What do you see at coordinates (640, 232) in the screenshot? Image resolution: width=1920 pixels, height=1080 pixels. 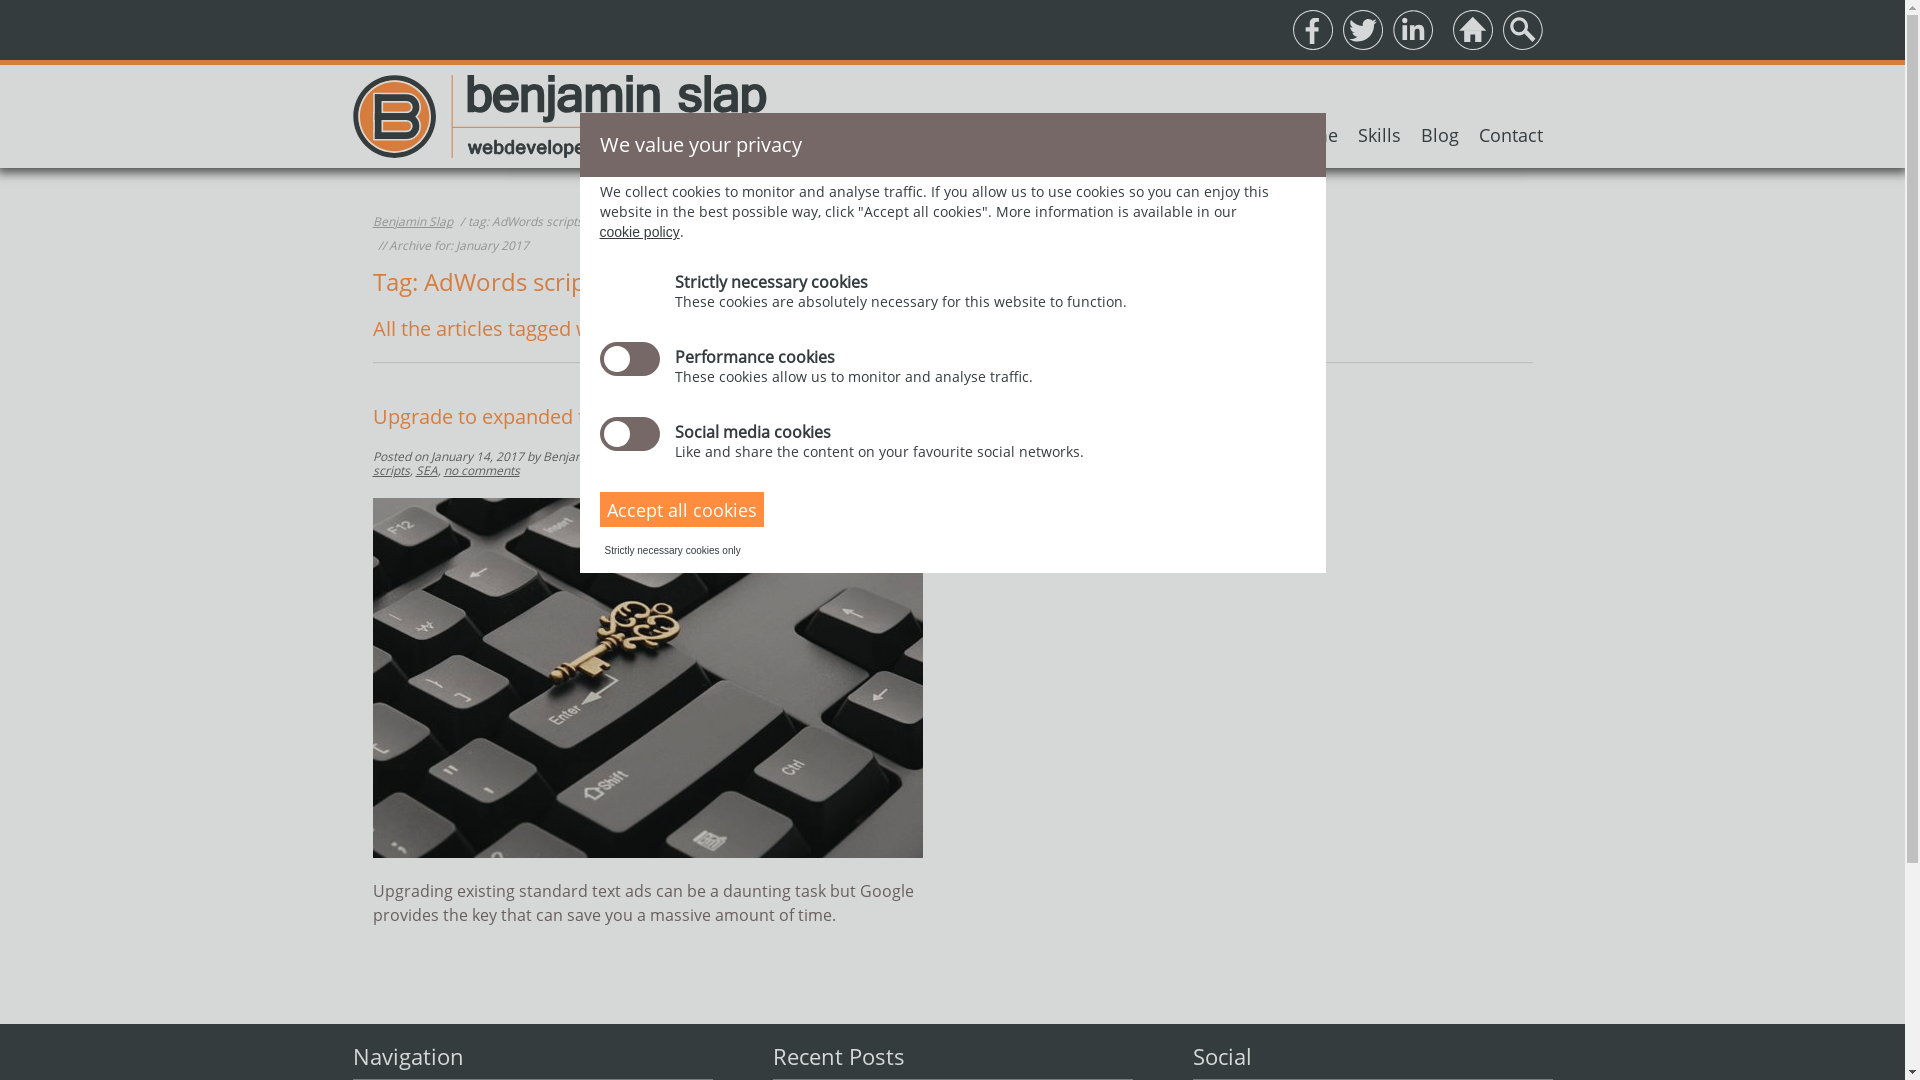 I see `cookie policy` at bounding box center [640, 232].